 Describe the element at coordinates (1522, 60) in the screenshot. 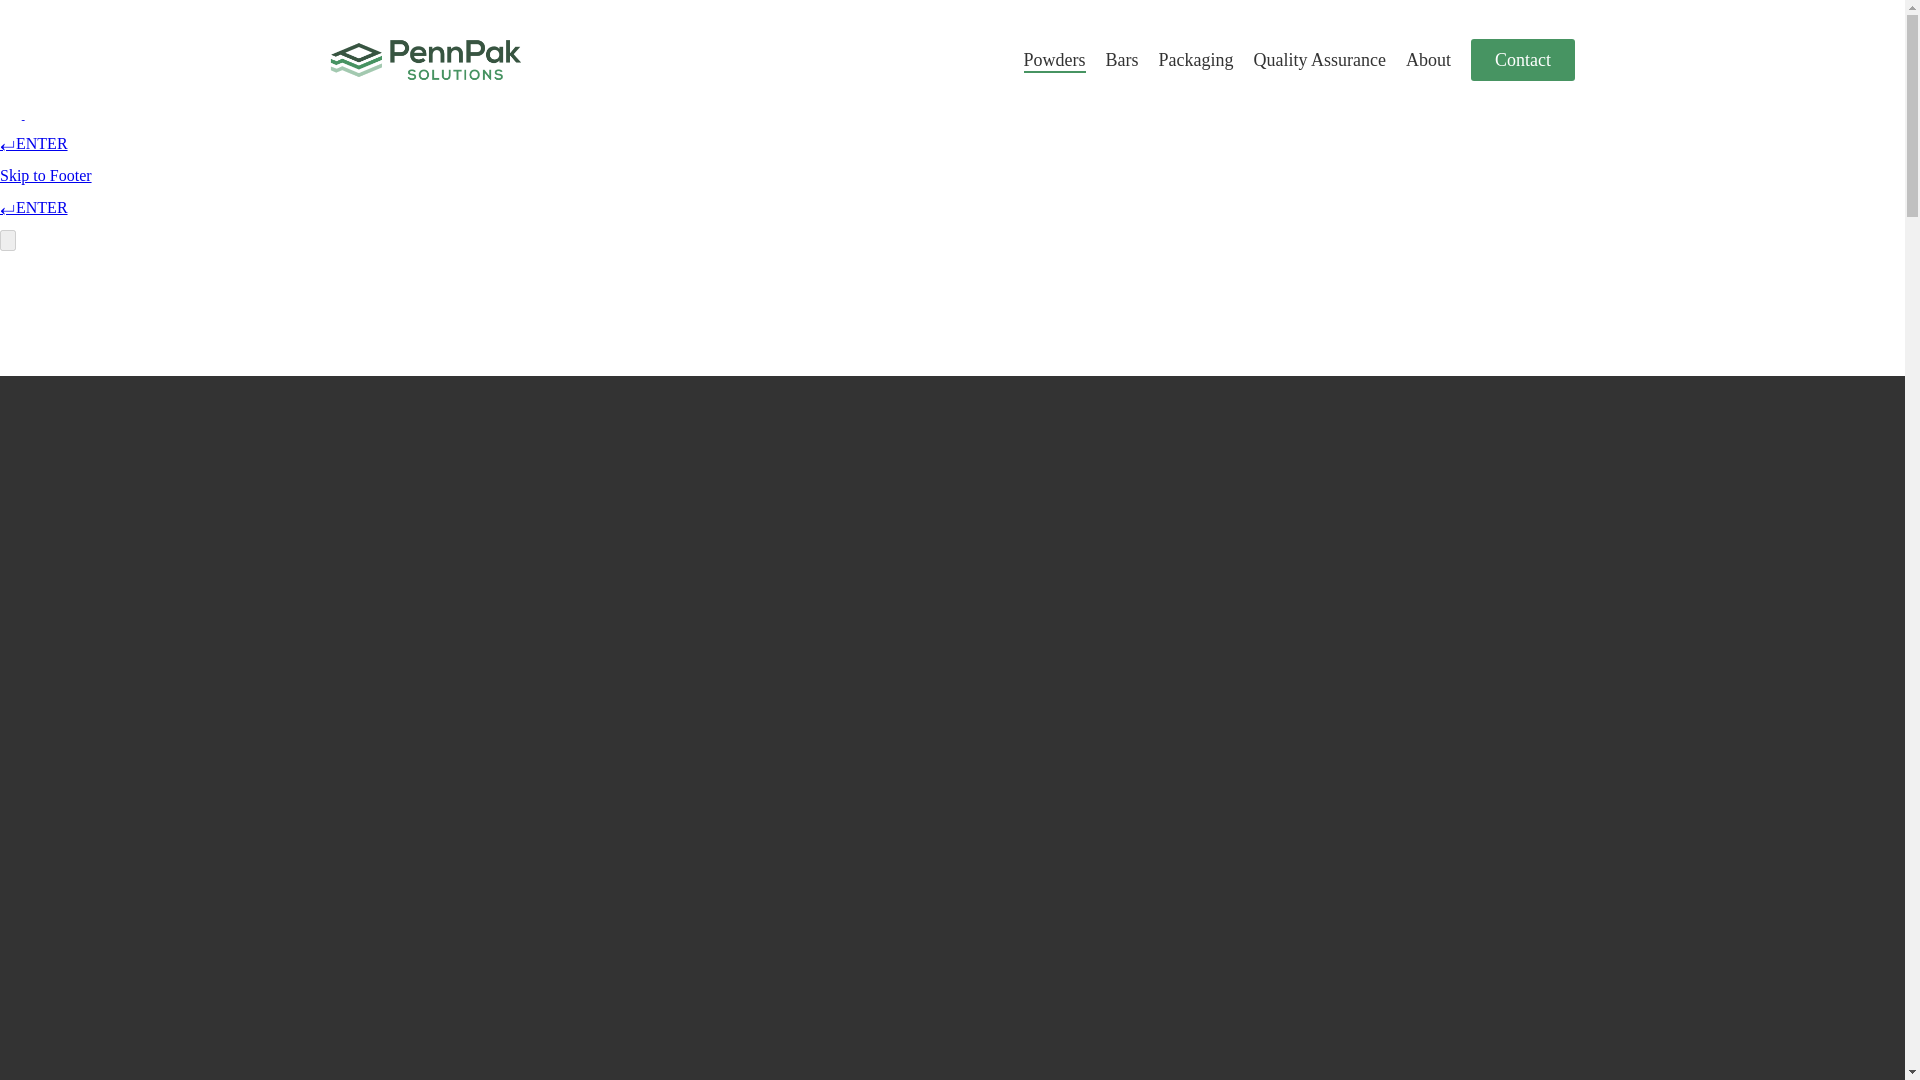

I see `Contact` at that location.